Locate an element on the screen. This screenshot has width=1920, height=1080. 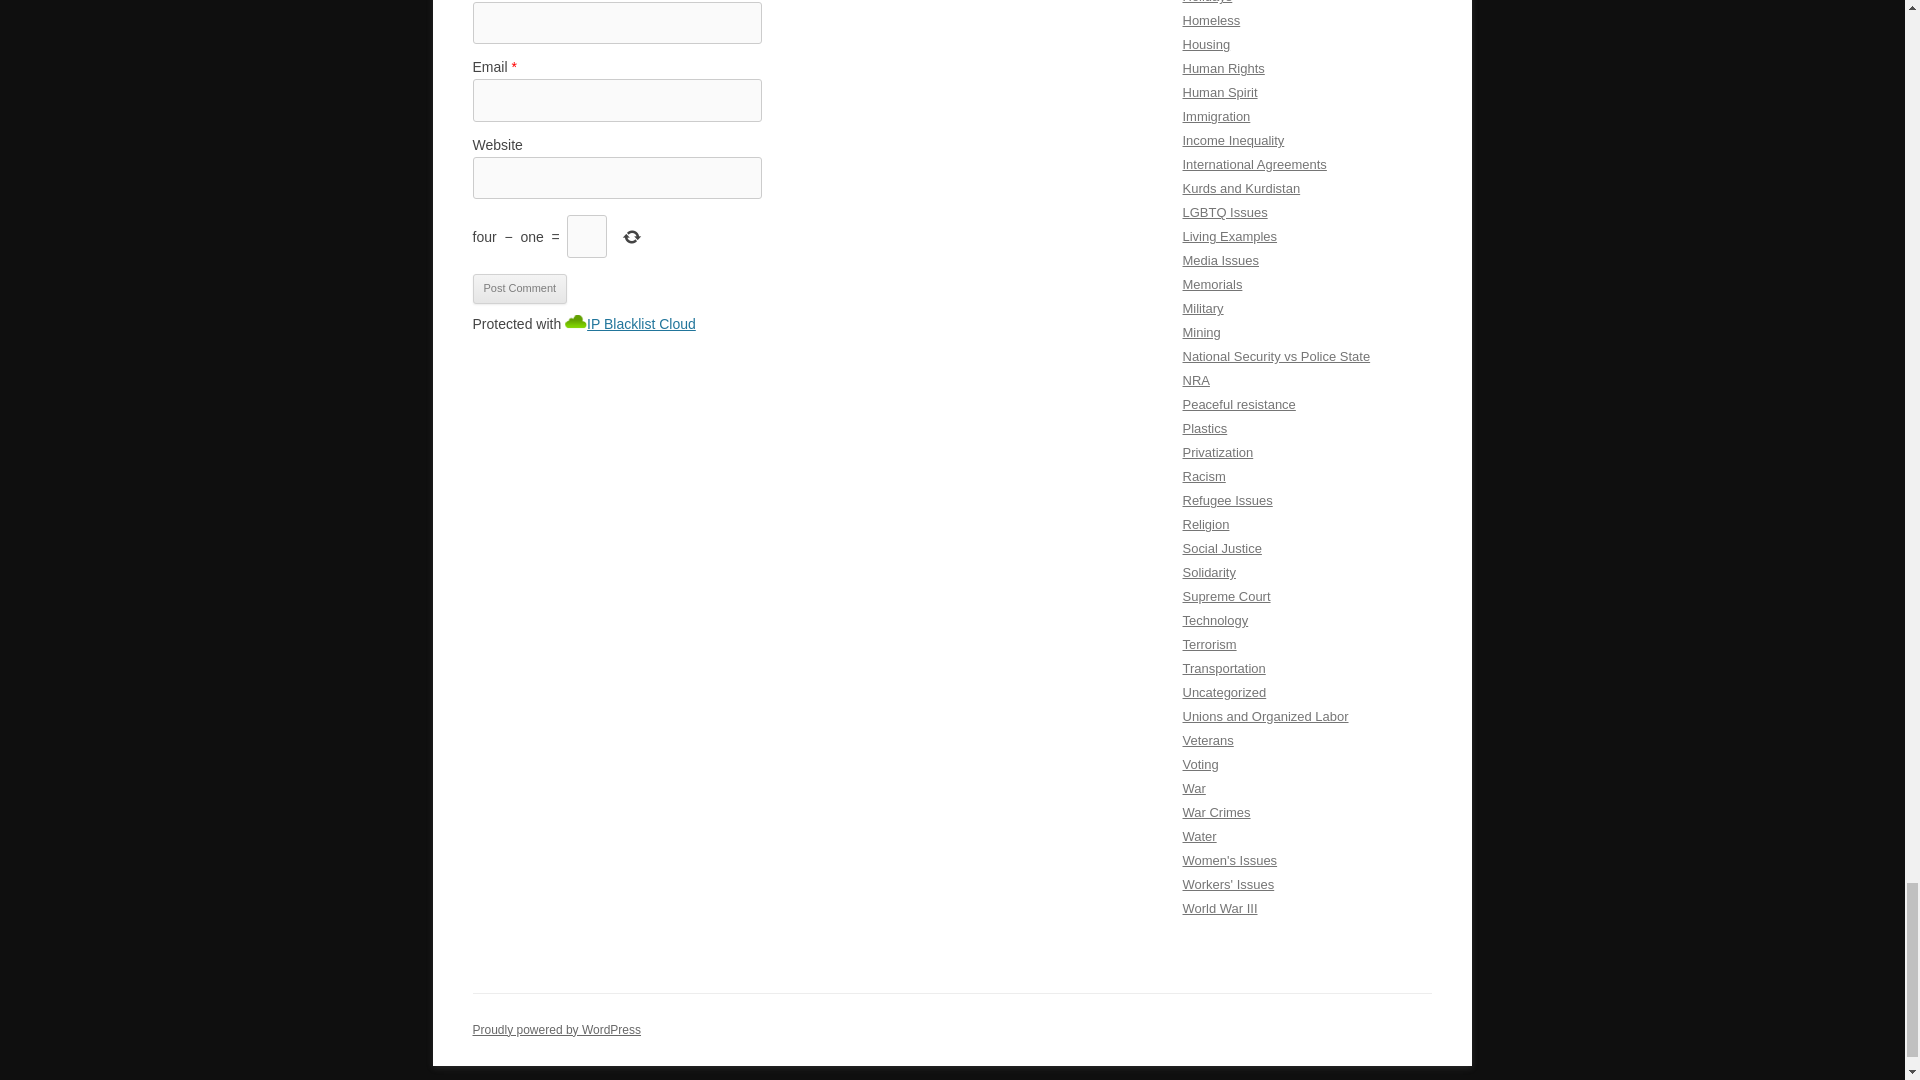
Post Comment is located at coordinates (519, 288).